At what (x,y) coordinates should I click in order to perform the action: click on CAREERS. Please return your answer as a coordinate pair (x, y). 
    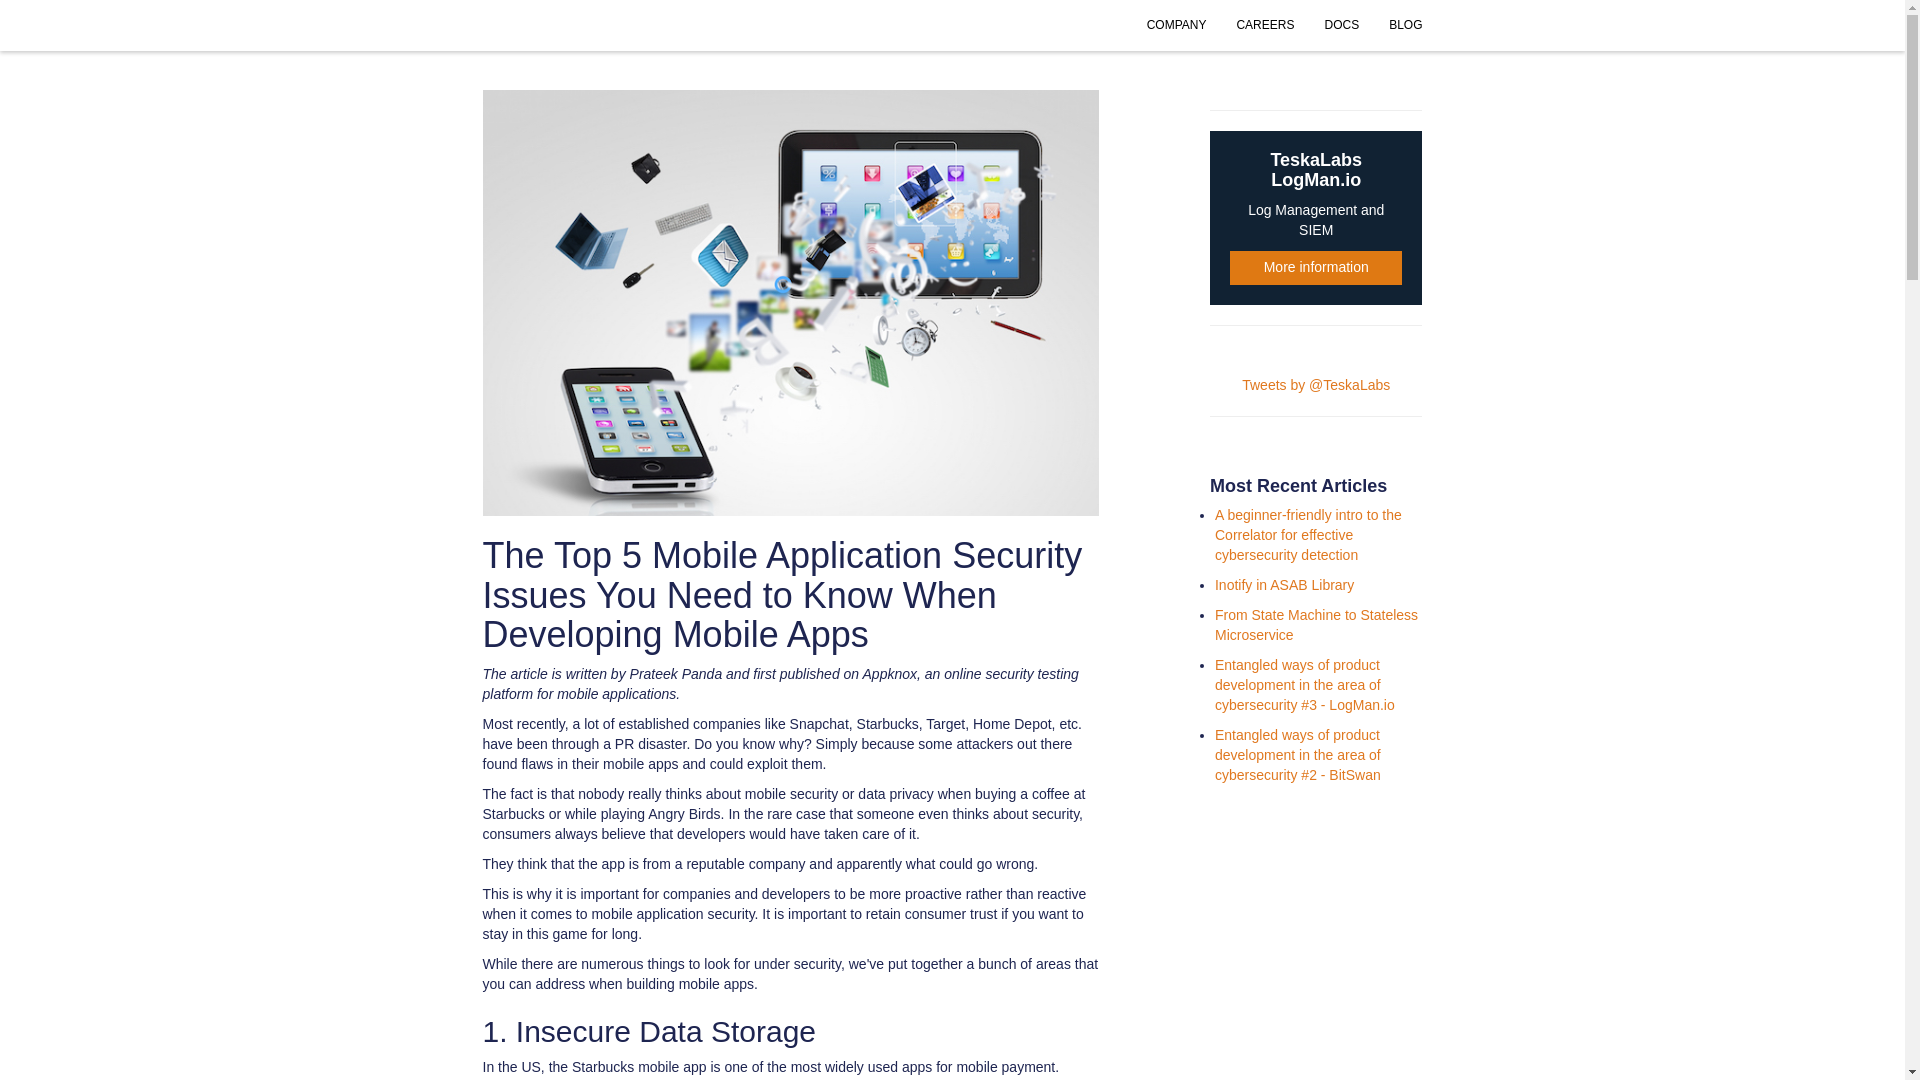
    Looking at the image, I should click on (1284, 584).